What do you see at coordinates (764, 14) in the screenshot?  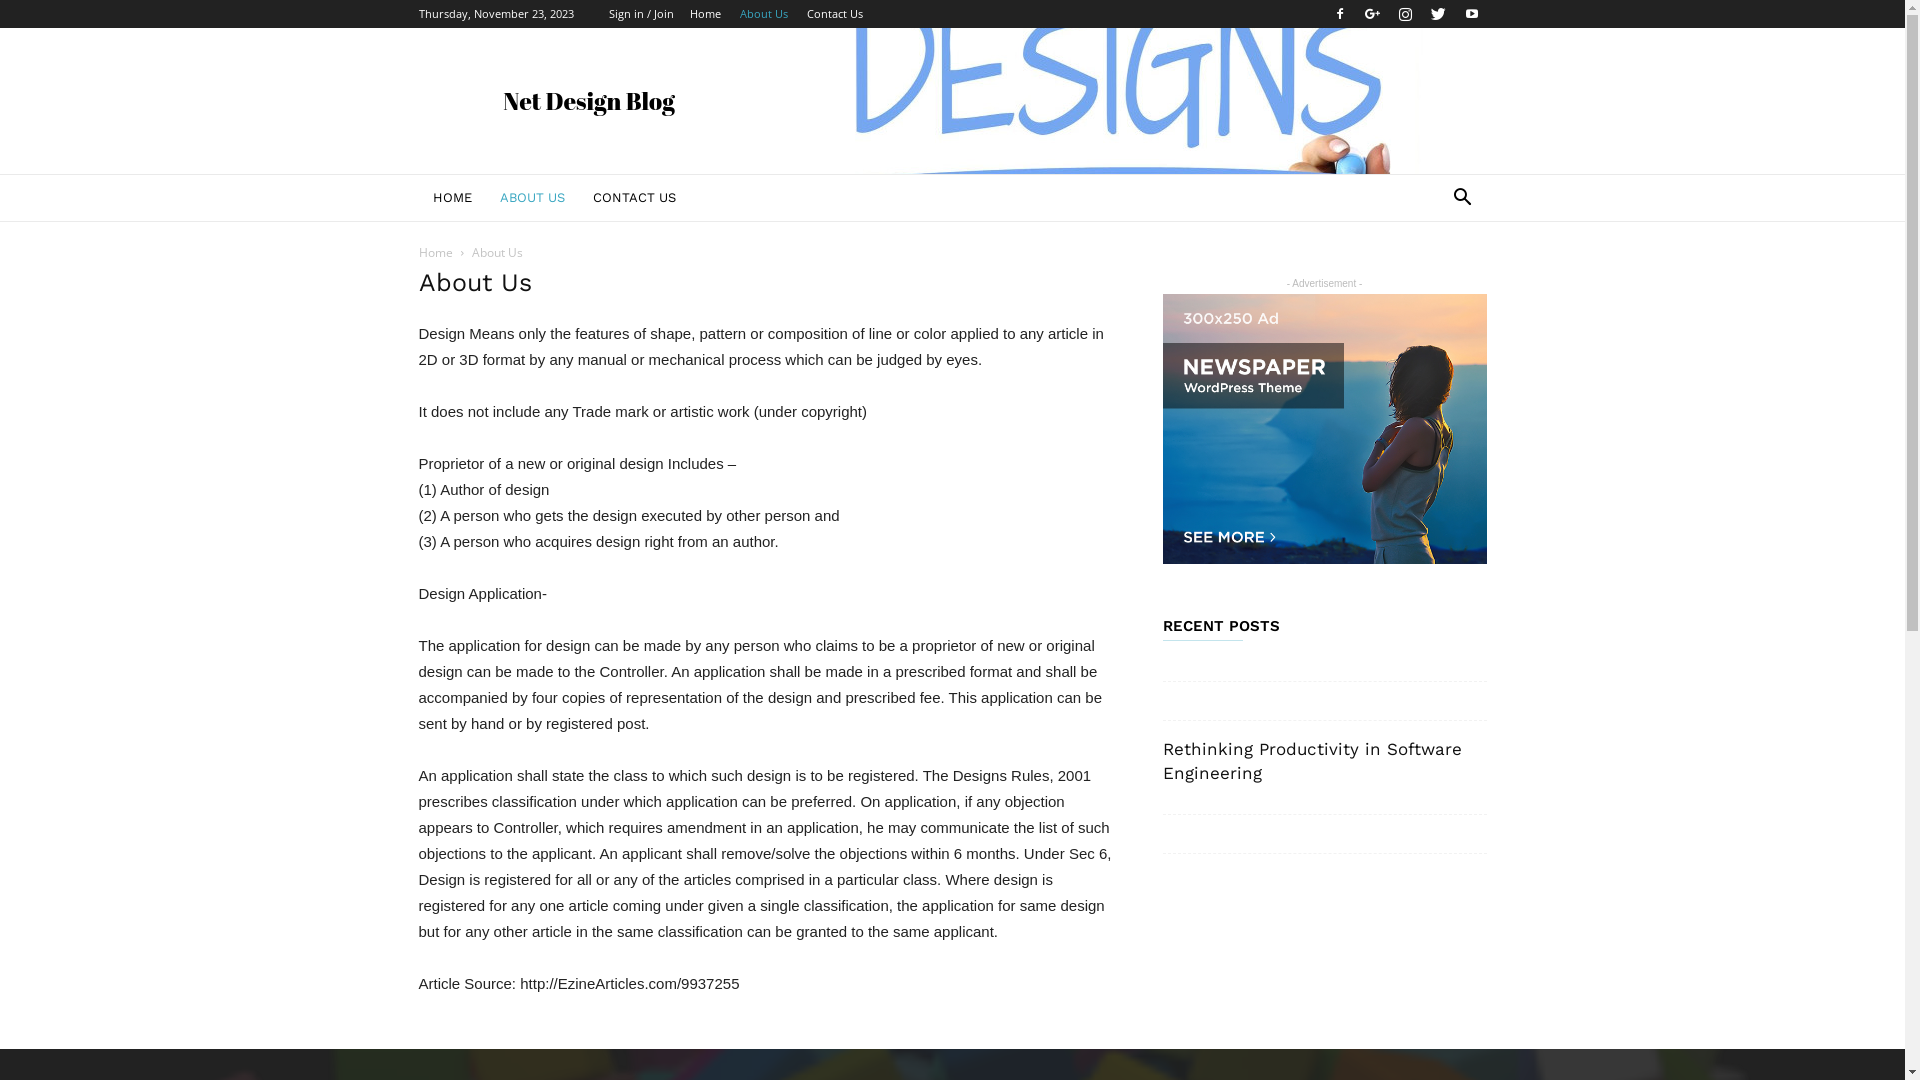 I see `About Us` at bounding box center [764, 14].